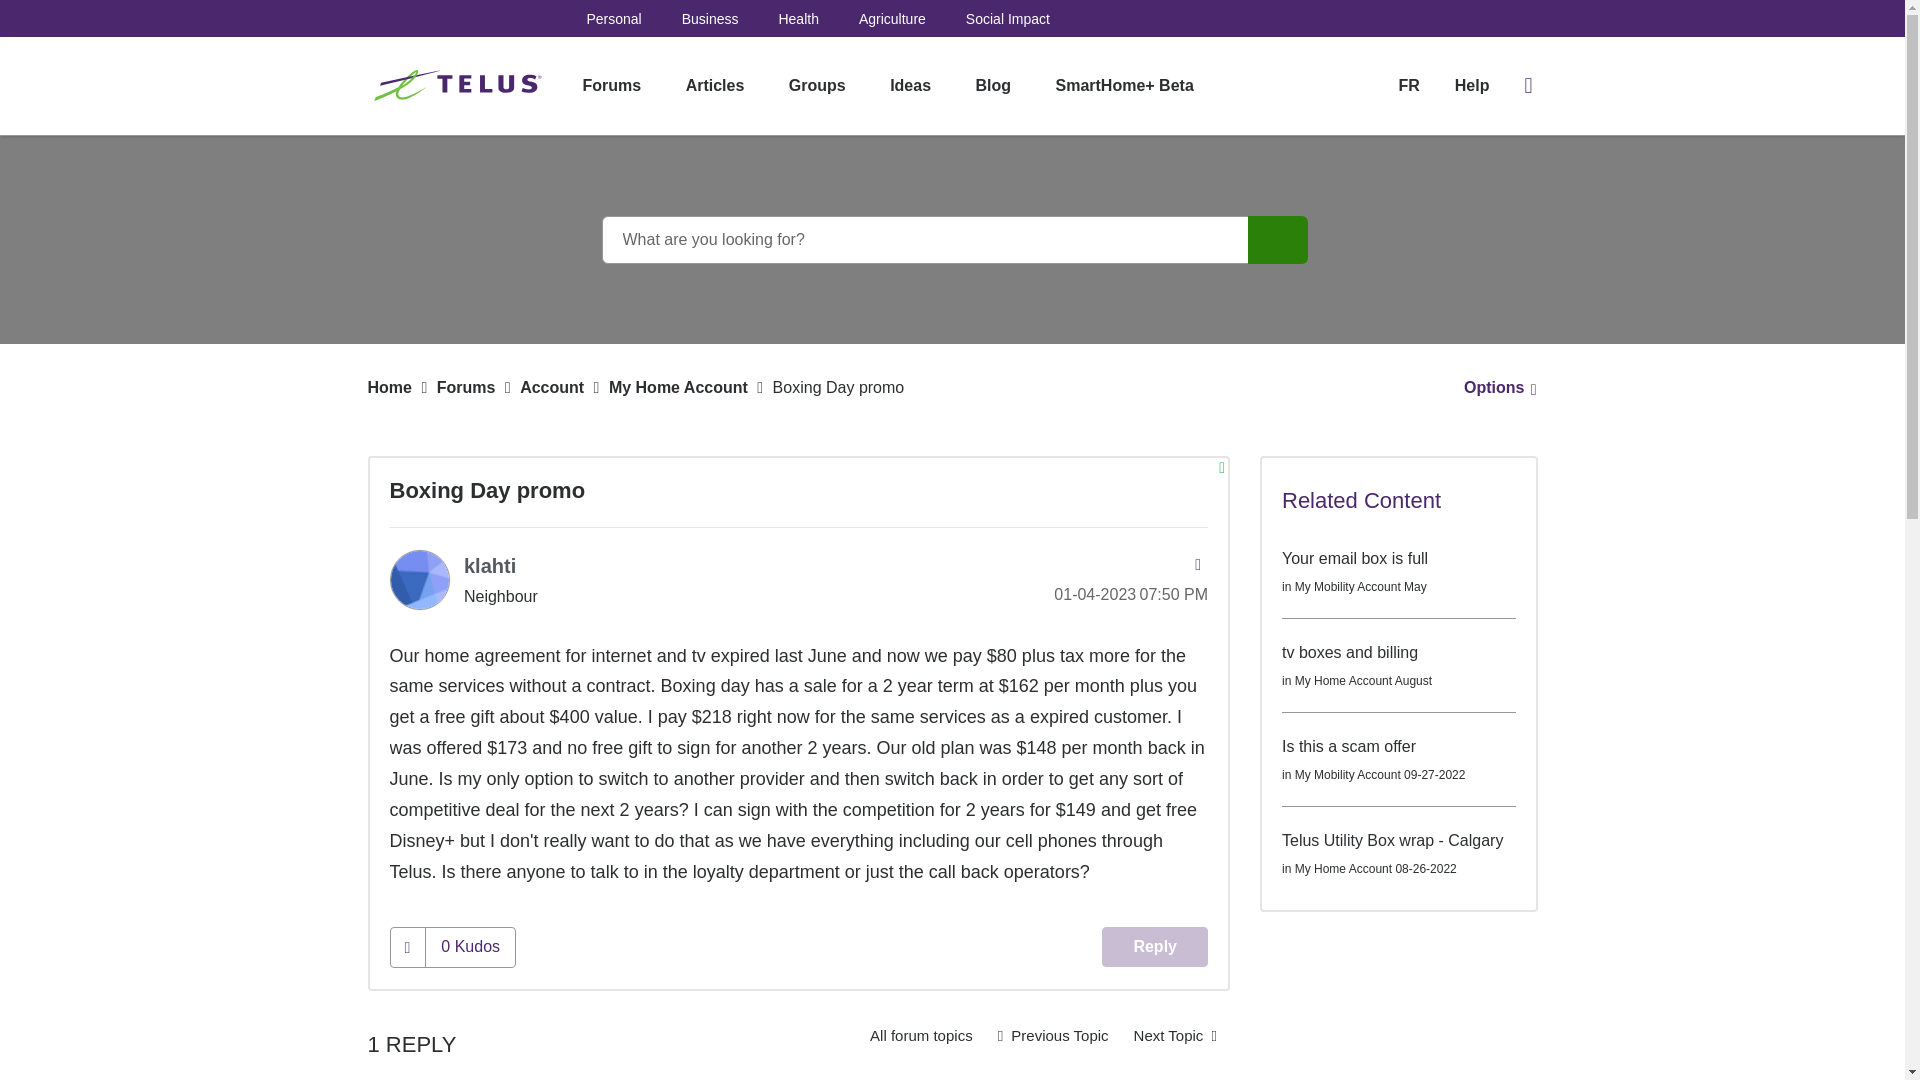 Image resolution: width=1920 pixels, height=1080 pixels. Describe the element at coordinates (460, 86) in the screenshot. I see `TELUS Neighbourhood` at that location.